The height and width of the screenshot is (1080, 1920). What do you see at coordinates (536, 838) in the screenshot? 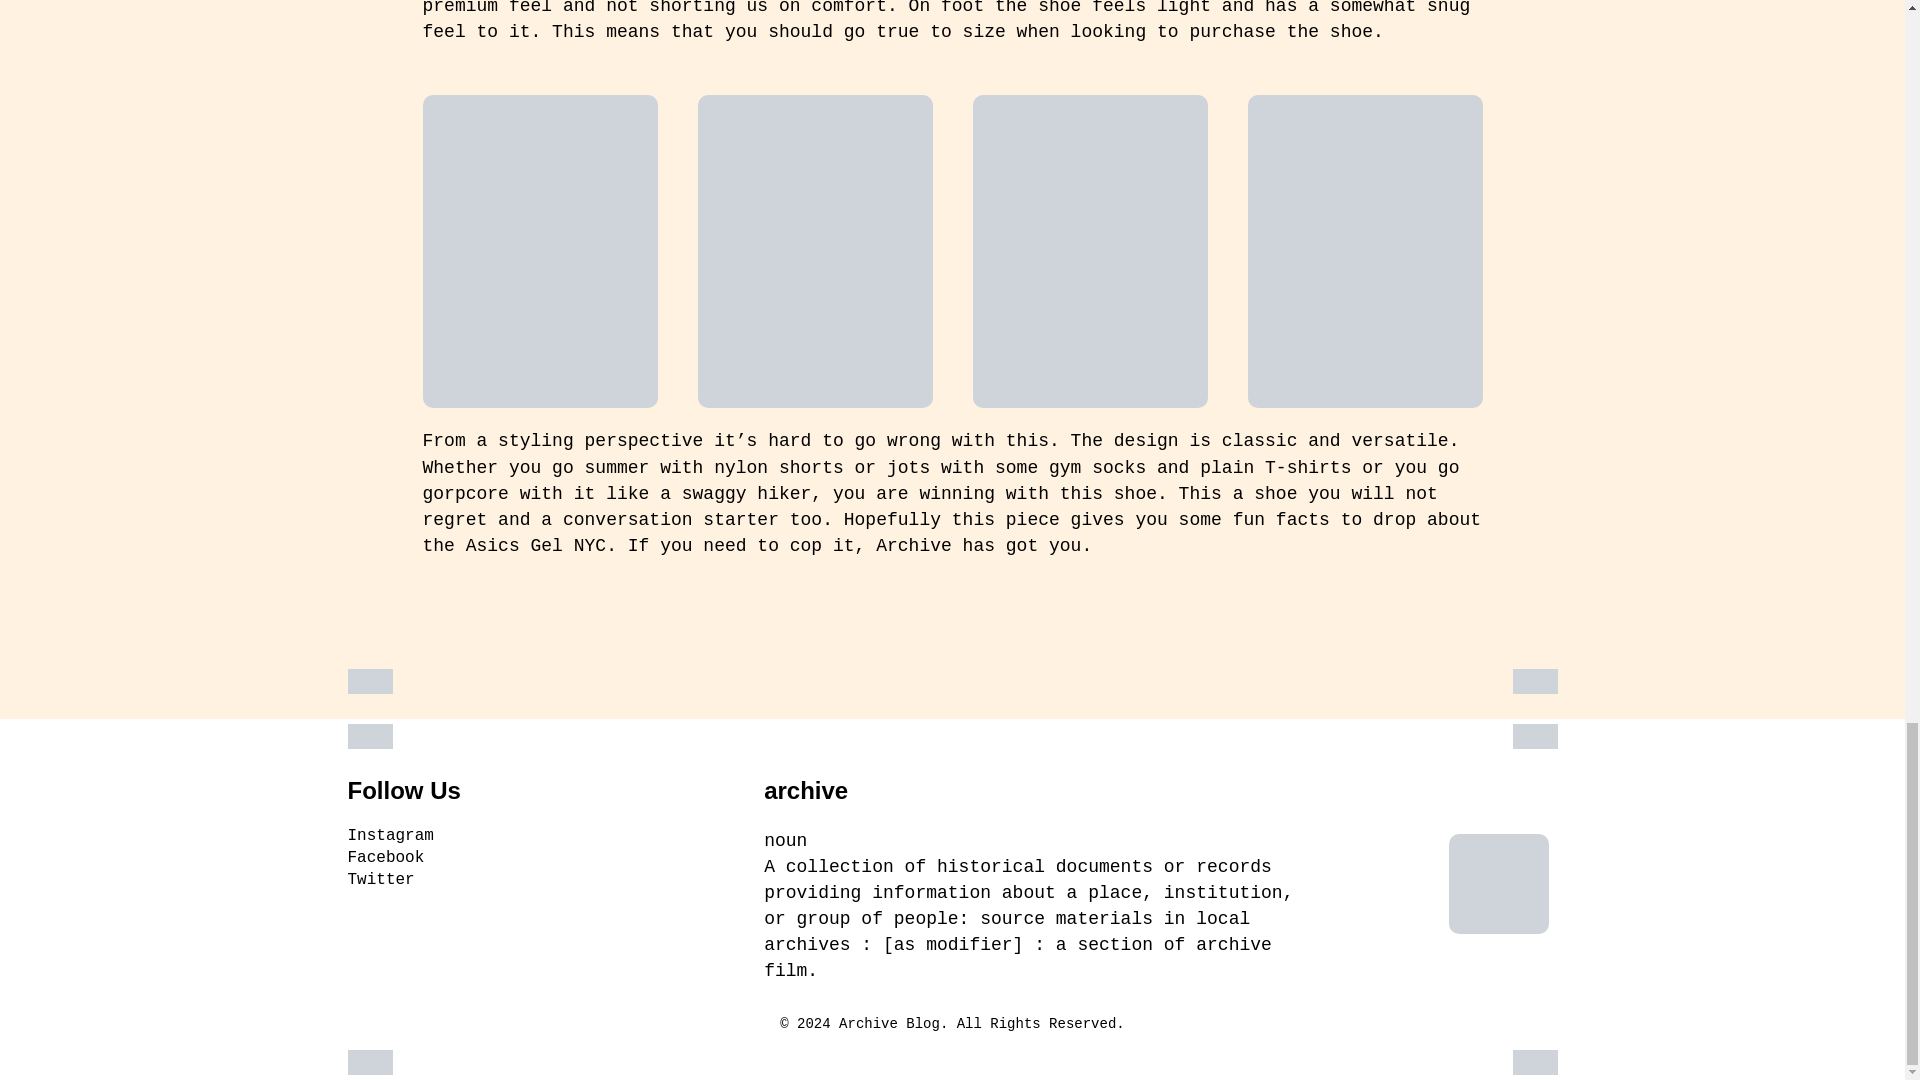
I see `Instagram` at bounding box center [536, 838].